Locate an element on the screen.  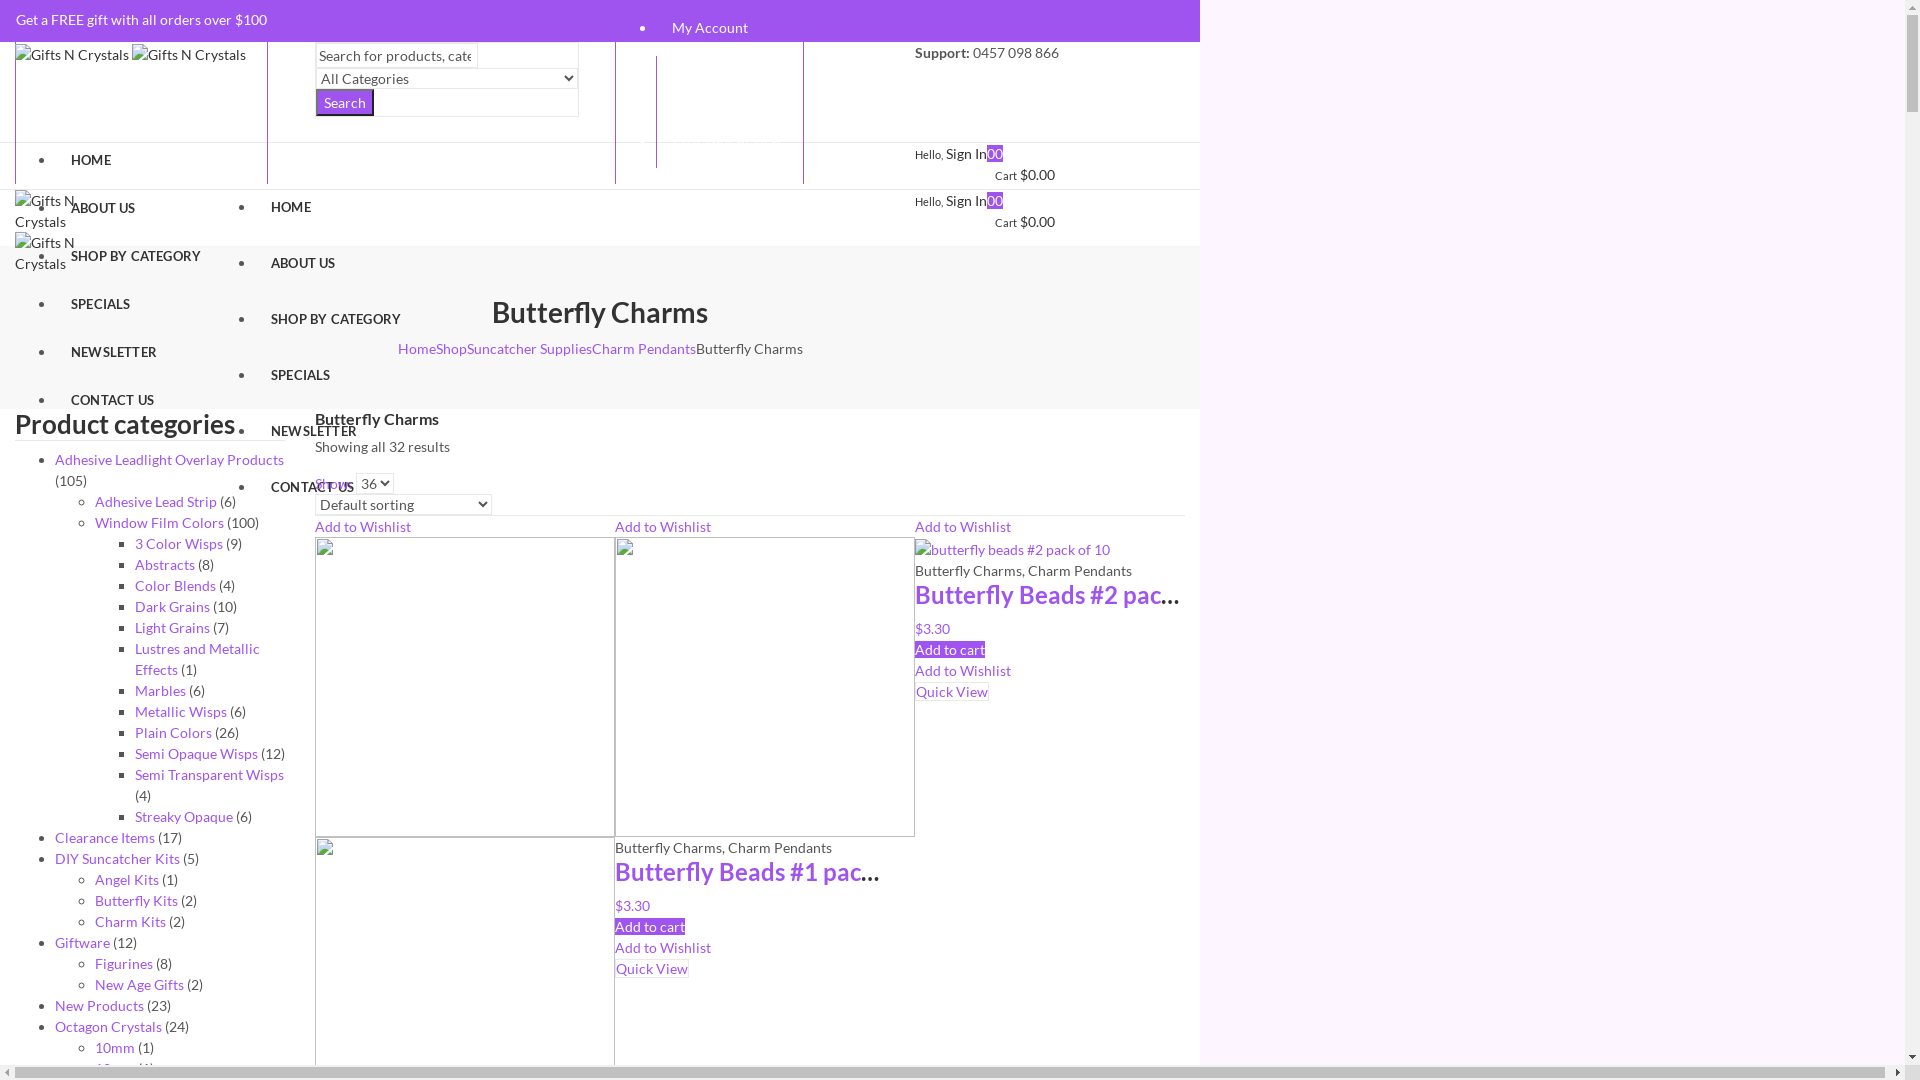
SHOP BY CATEGORY is located at coordinates (336, 330).